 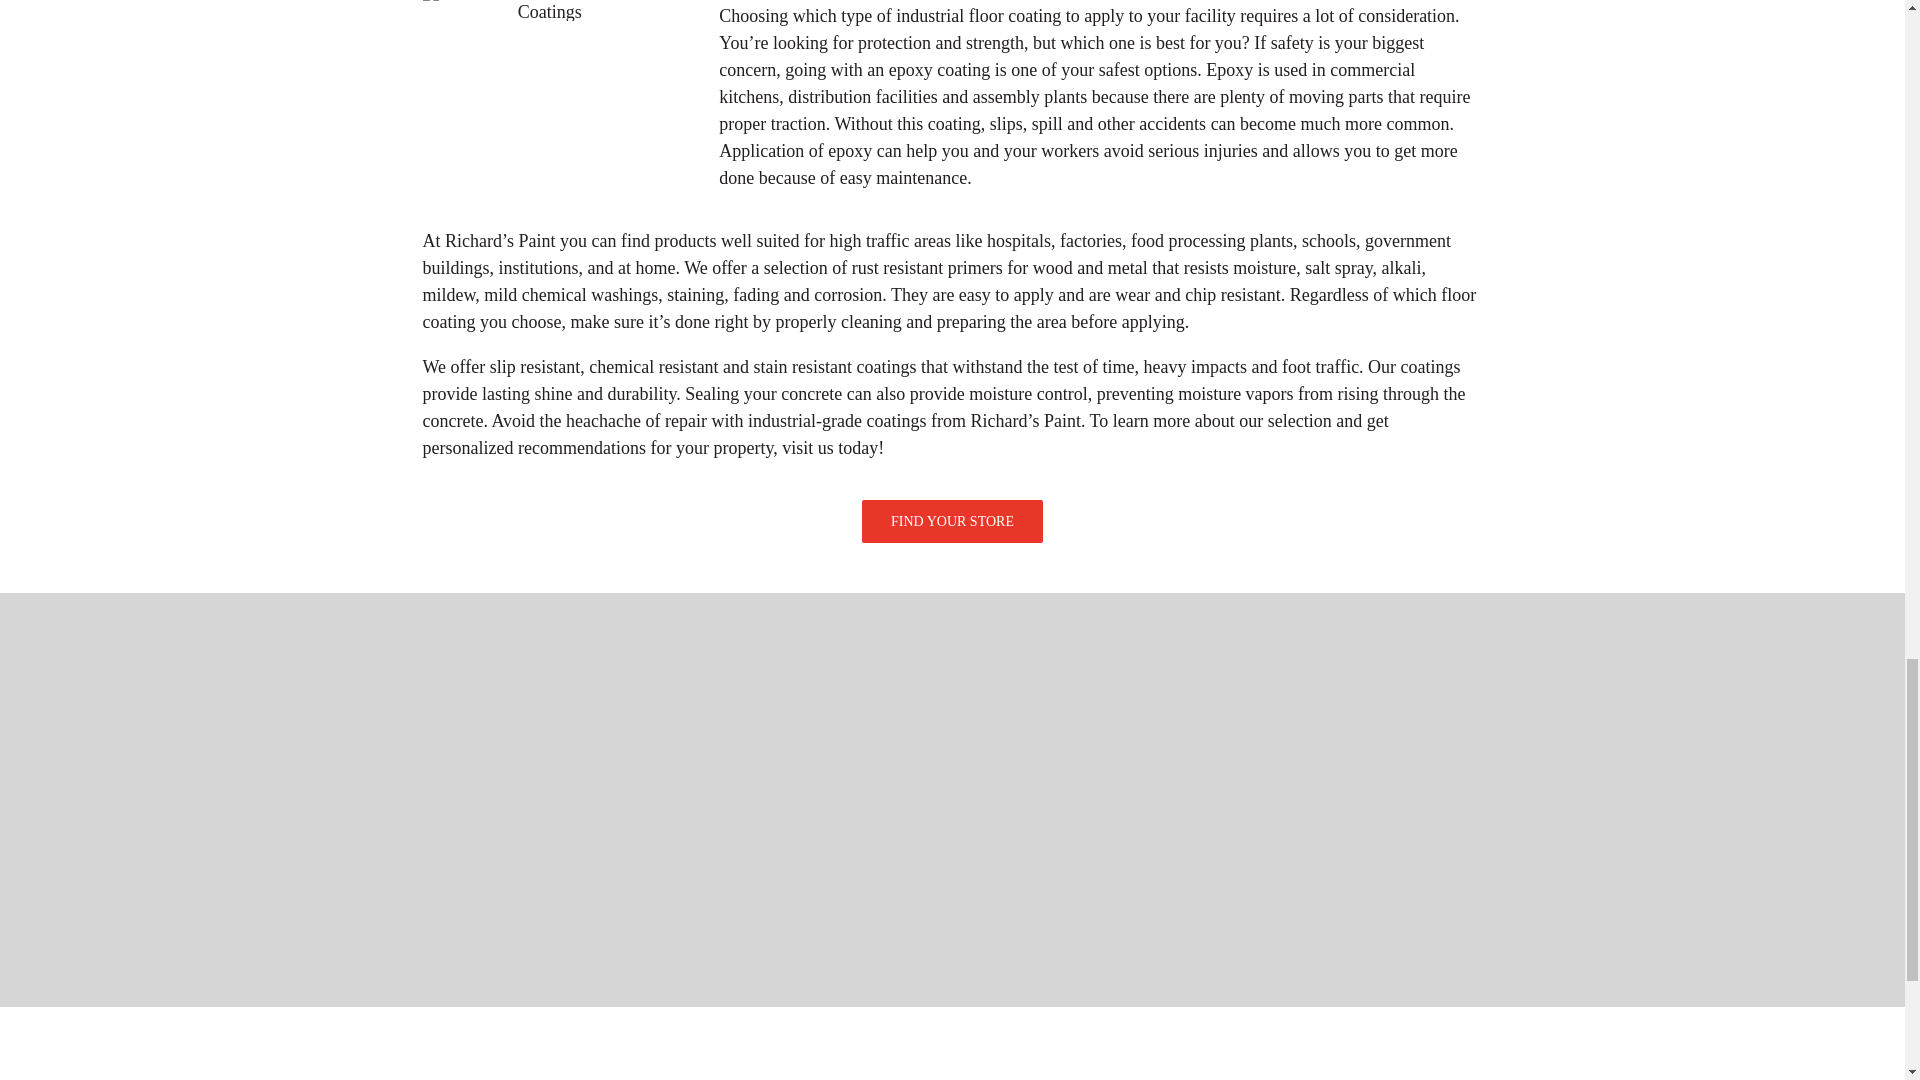 What do you see at coordinates (700, 1054) in the screenshot?
I see `Home Exterior` at bounding box center [700, 1054].